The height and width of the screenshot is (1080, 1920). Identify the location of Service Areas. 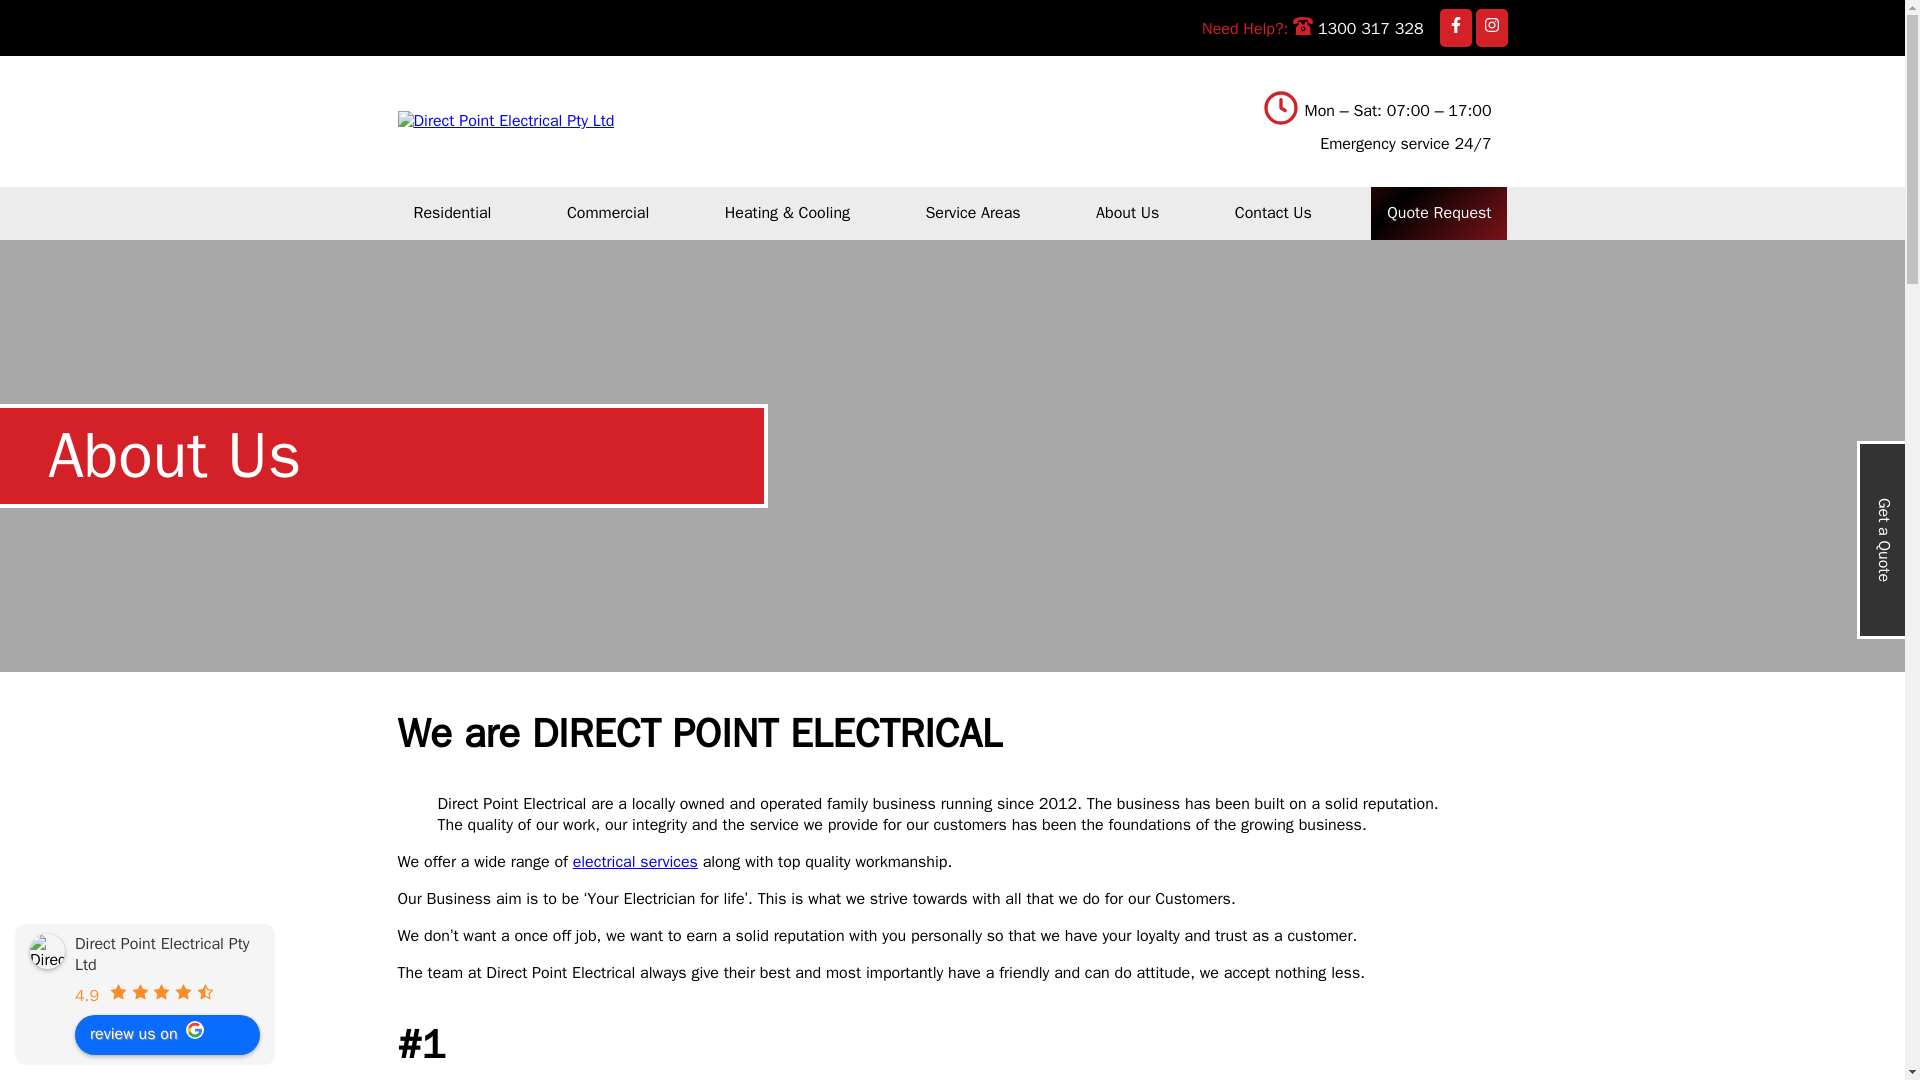
(972, 212).